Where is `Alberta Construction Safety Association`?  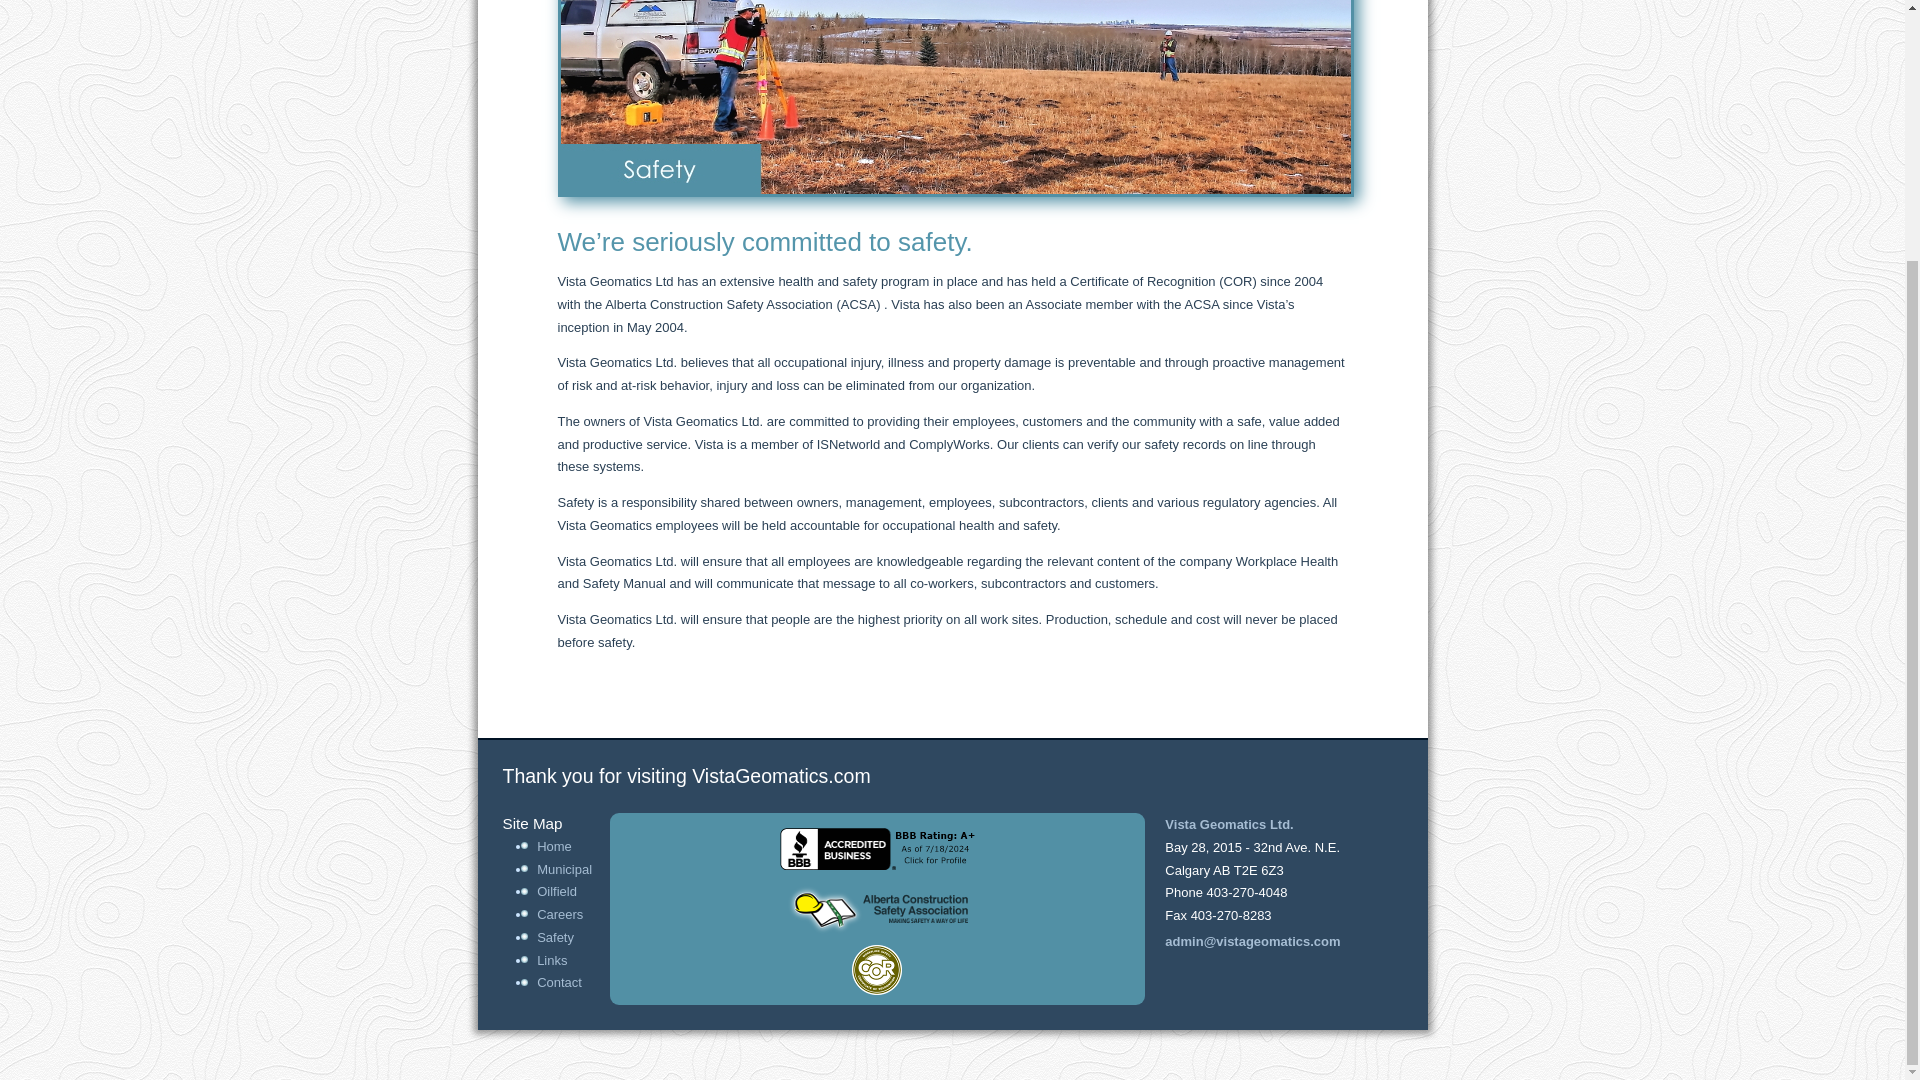
Alberta Construction Safety Association is located at coordinates (877, 910).